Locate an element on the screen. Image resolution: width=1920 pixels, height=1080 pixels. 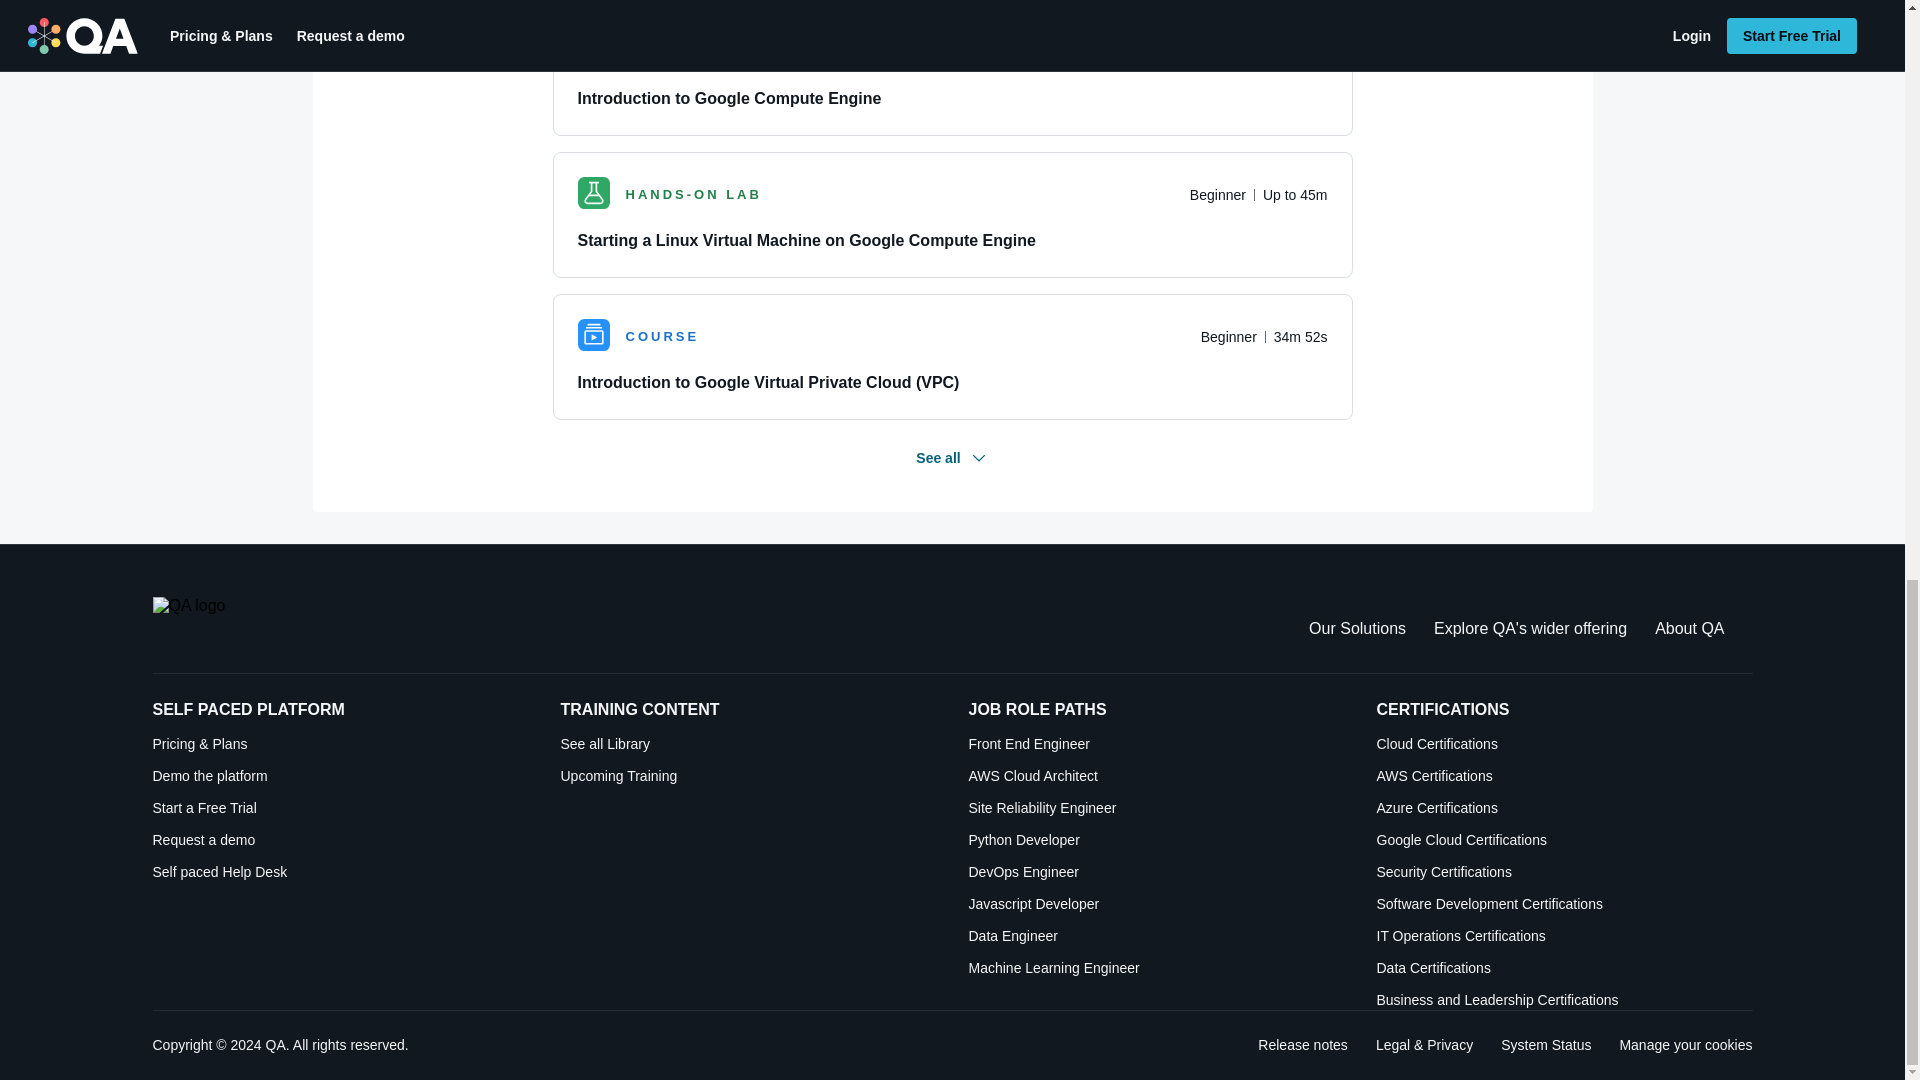
Javascript Developer is located at coordinates (1156, 904).